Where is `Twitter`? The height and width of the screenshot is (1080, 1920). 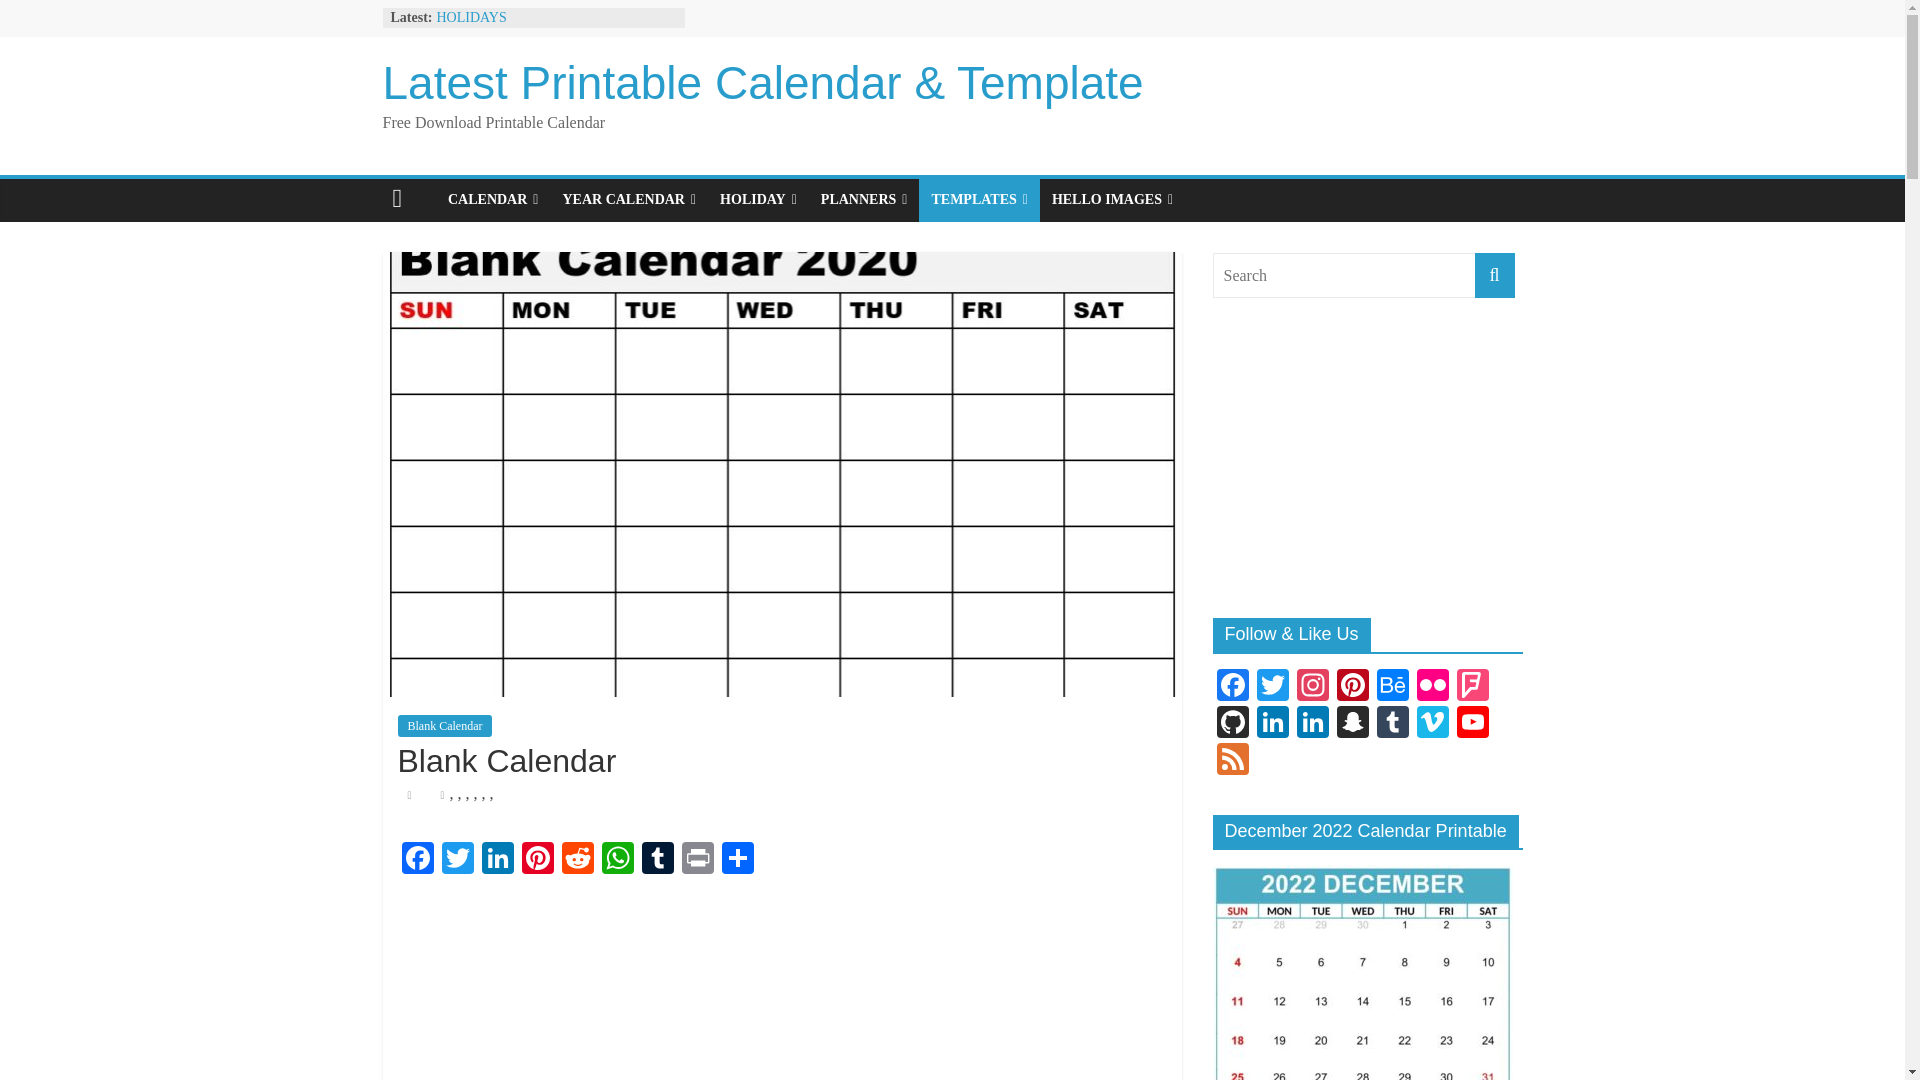
Twitter is located at coordinates (458, 860).